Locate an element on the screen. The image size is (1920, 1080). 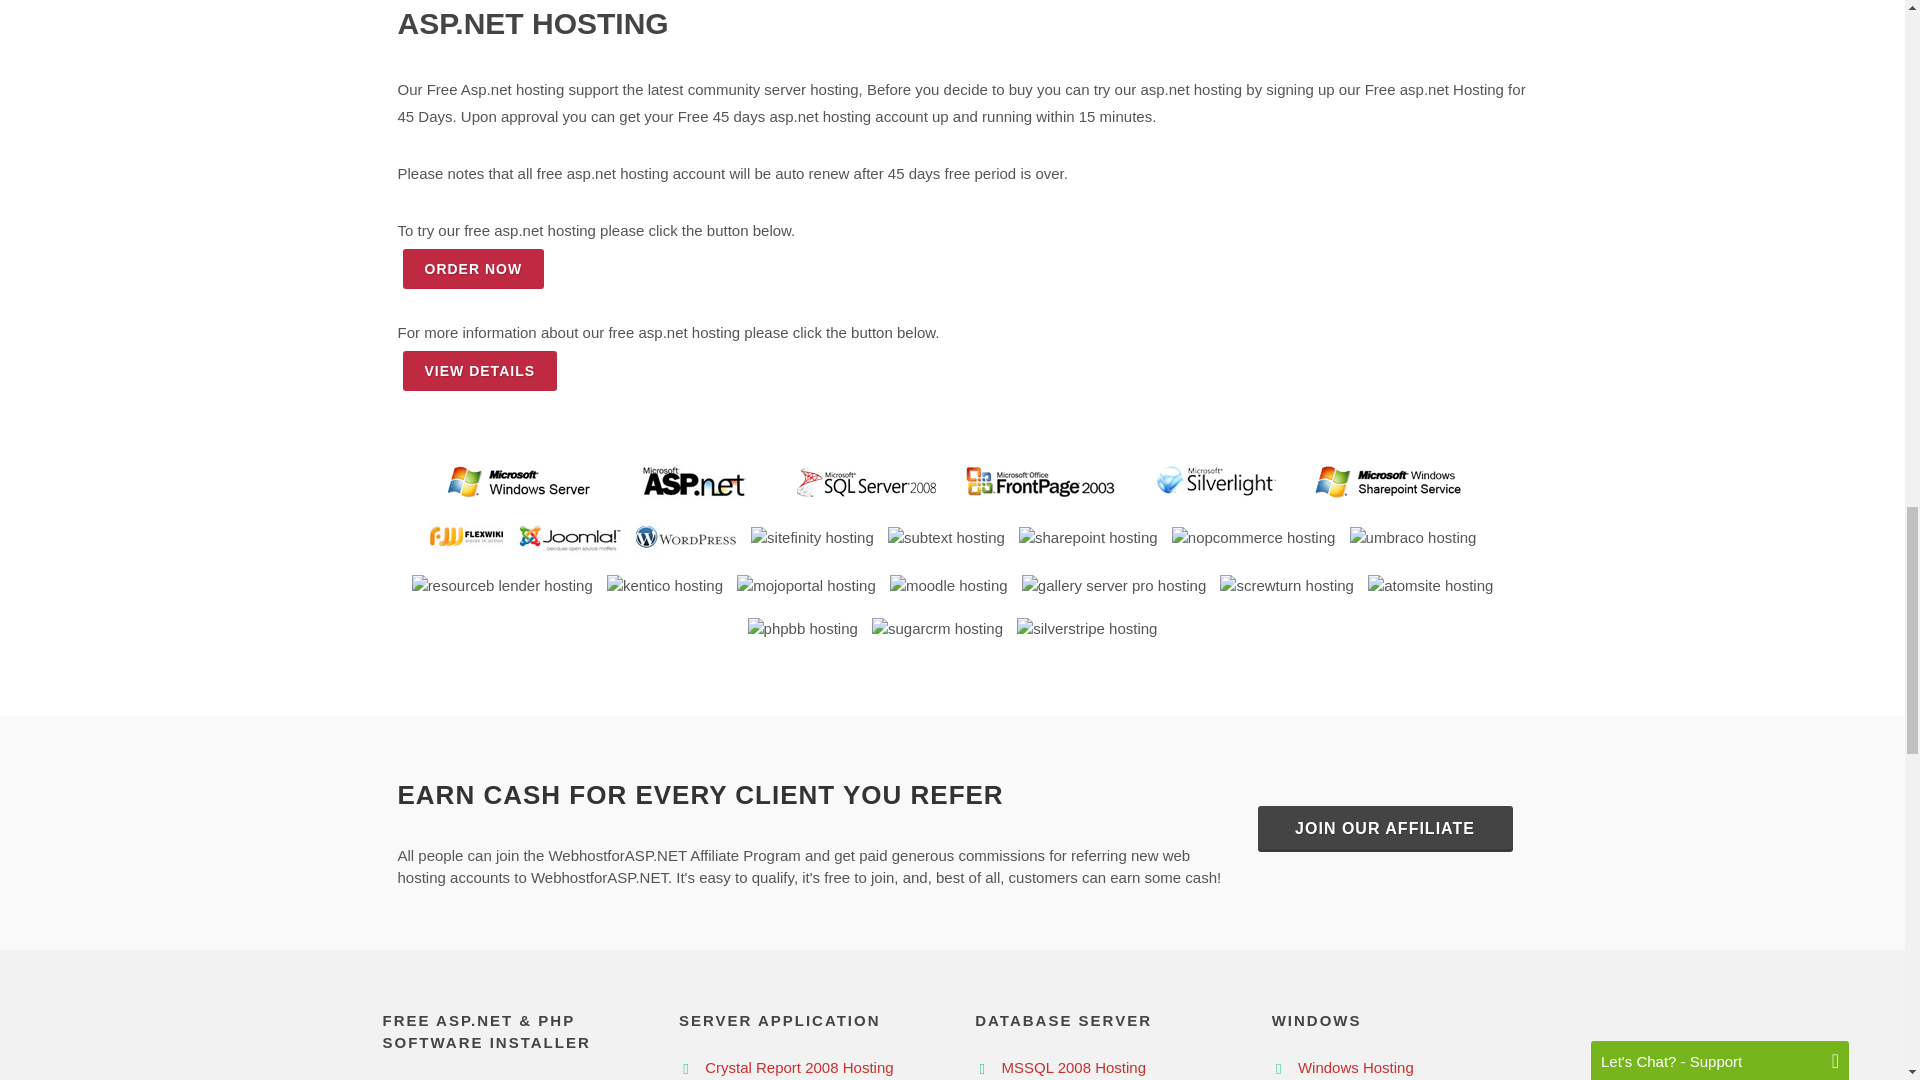
JOIN OUR AFFILIATE is located at coordinates (1384, 828).